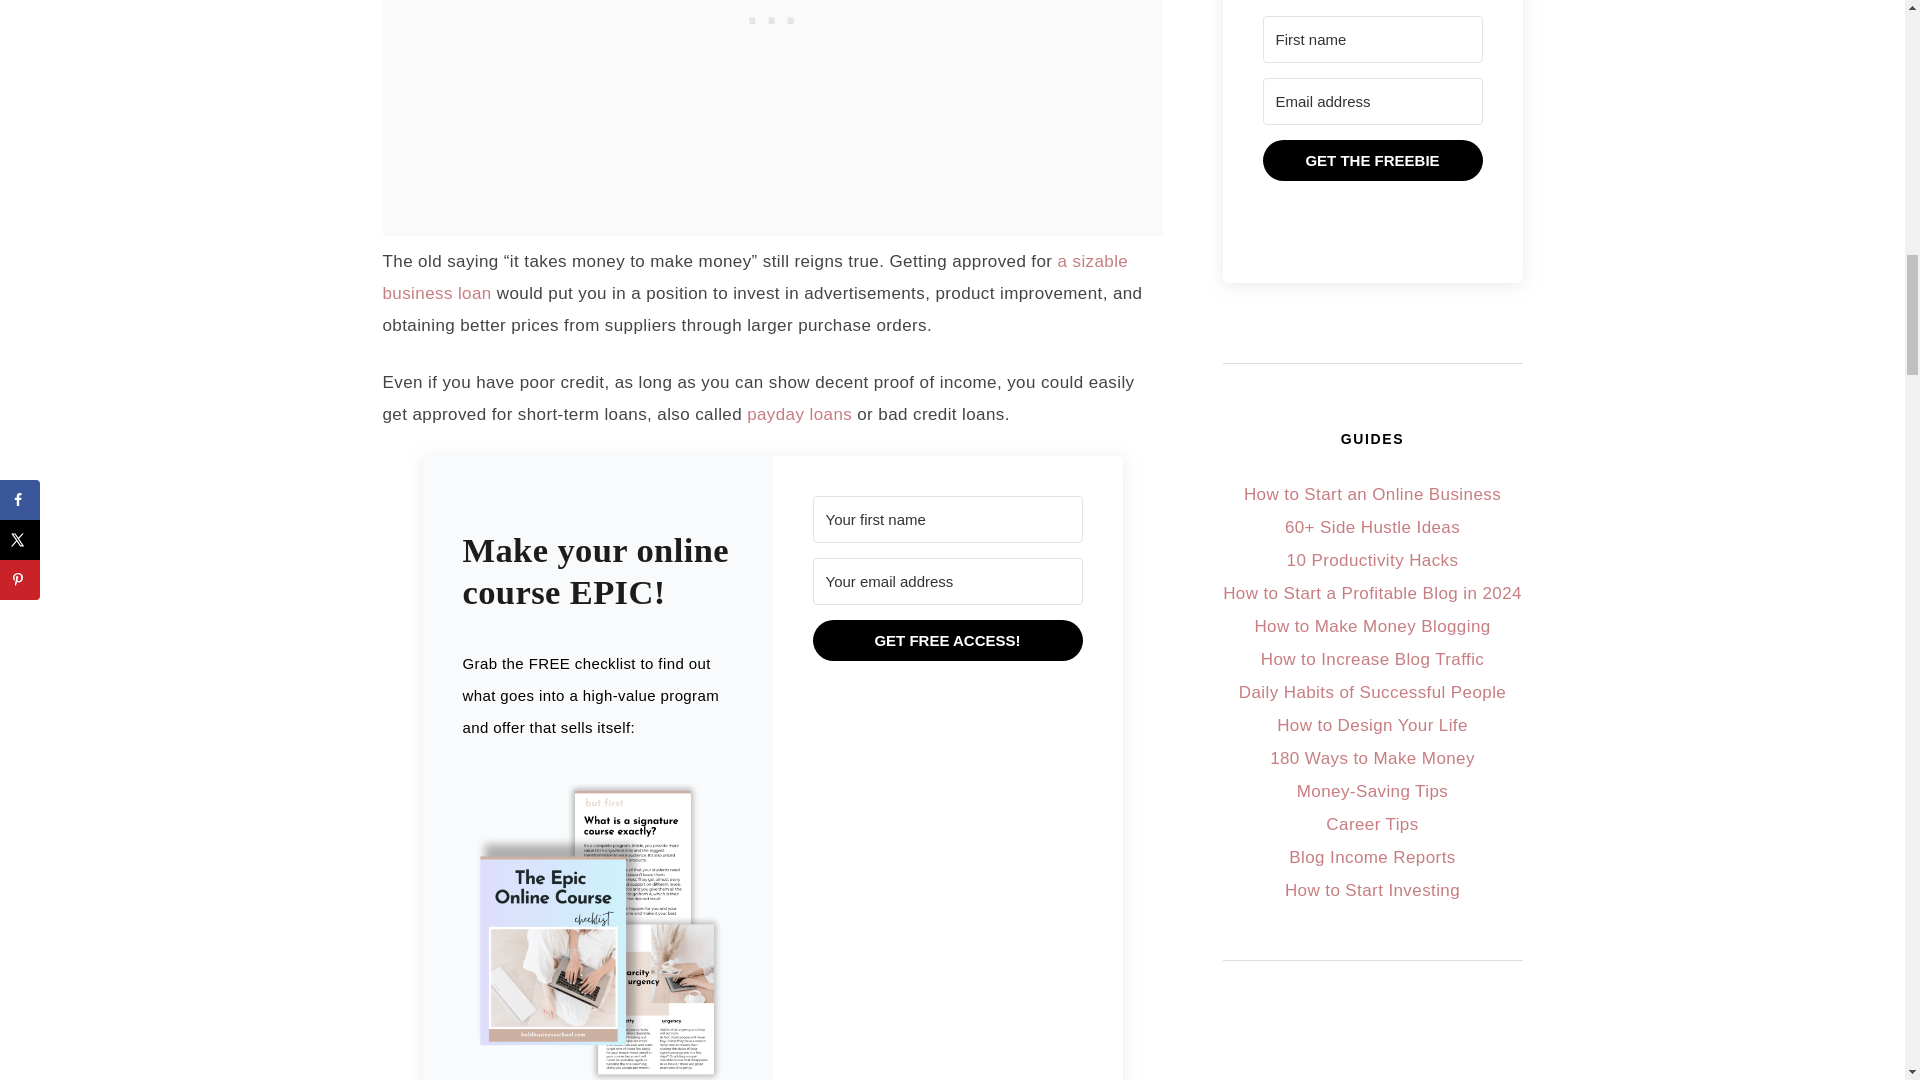 The image size is (1920, 1080). What do you see at coordinates (947, 640) in the screenshot?
I see `GET FREE ACCESS!` at bounding box center [947, 640].